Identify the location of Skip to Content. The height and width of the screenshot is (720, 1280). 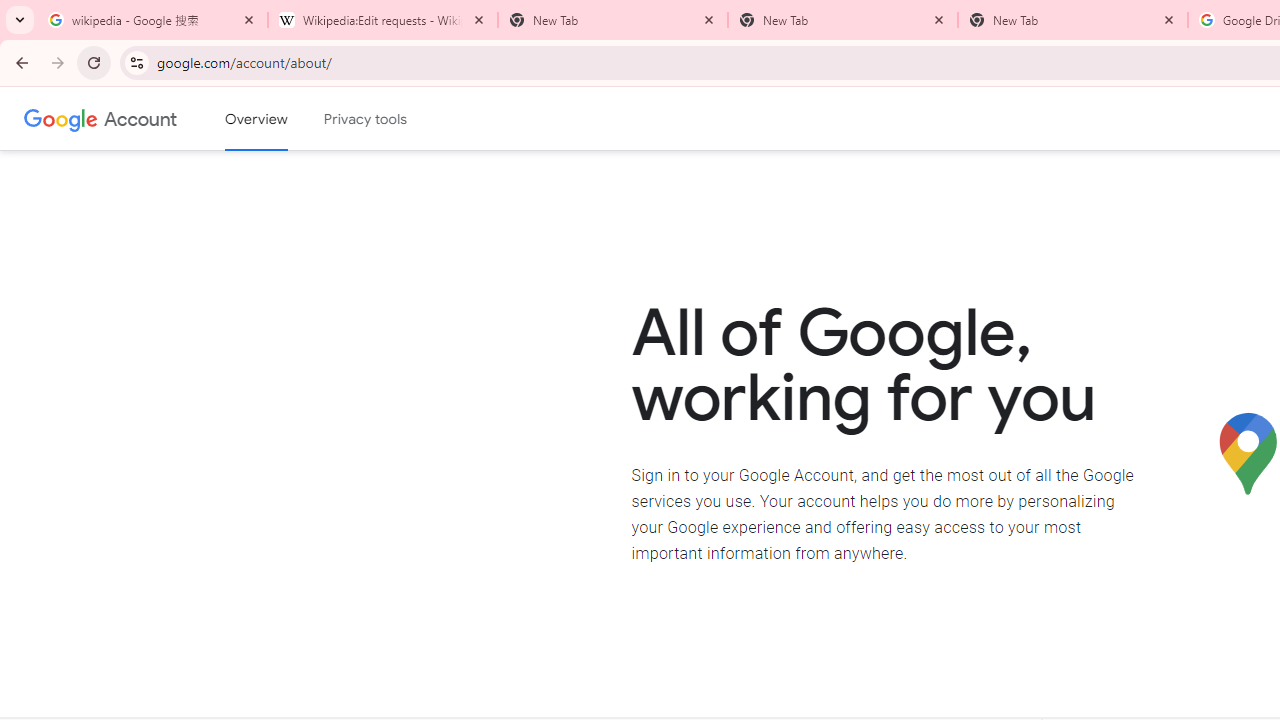
(285, 116).